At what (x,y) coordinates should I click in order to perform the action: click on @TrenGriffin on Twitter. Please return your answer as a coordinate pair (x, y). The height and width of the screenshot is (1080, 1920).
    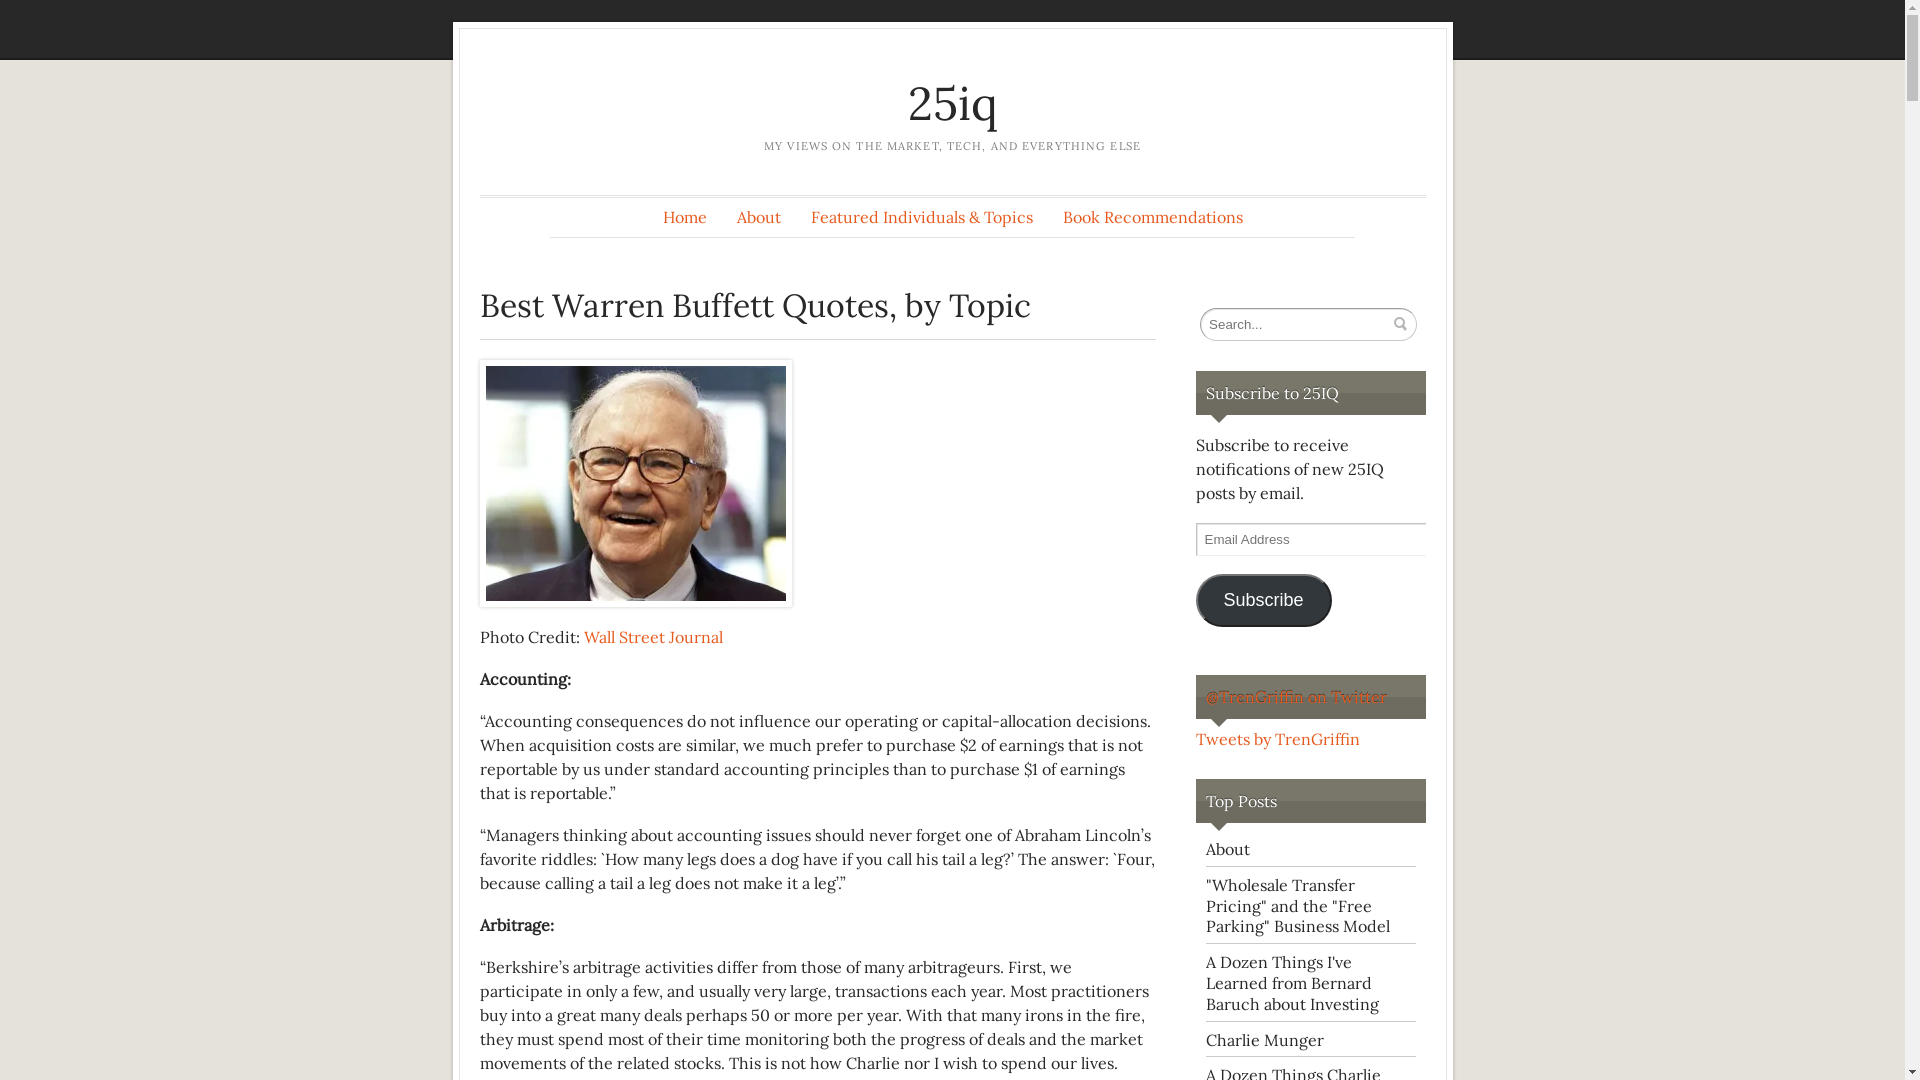
    Looking at the image, I should click on (1296, 697).